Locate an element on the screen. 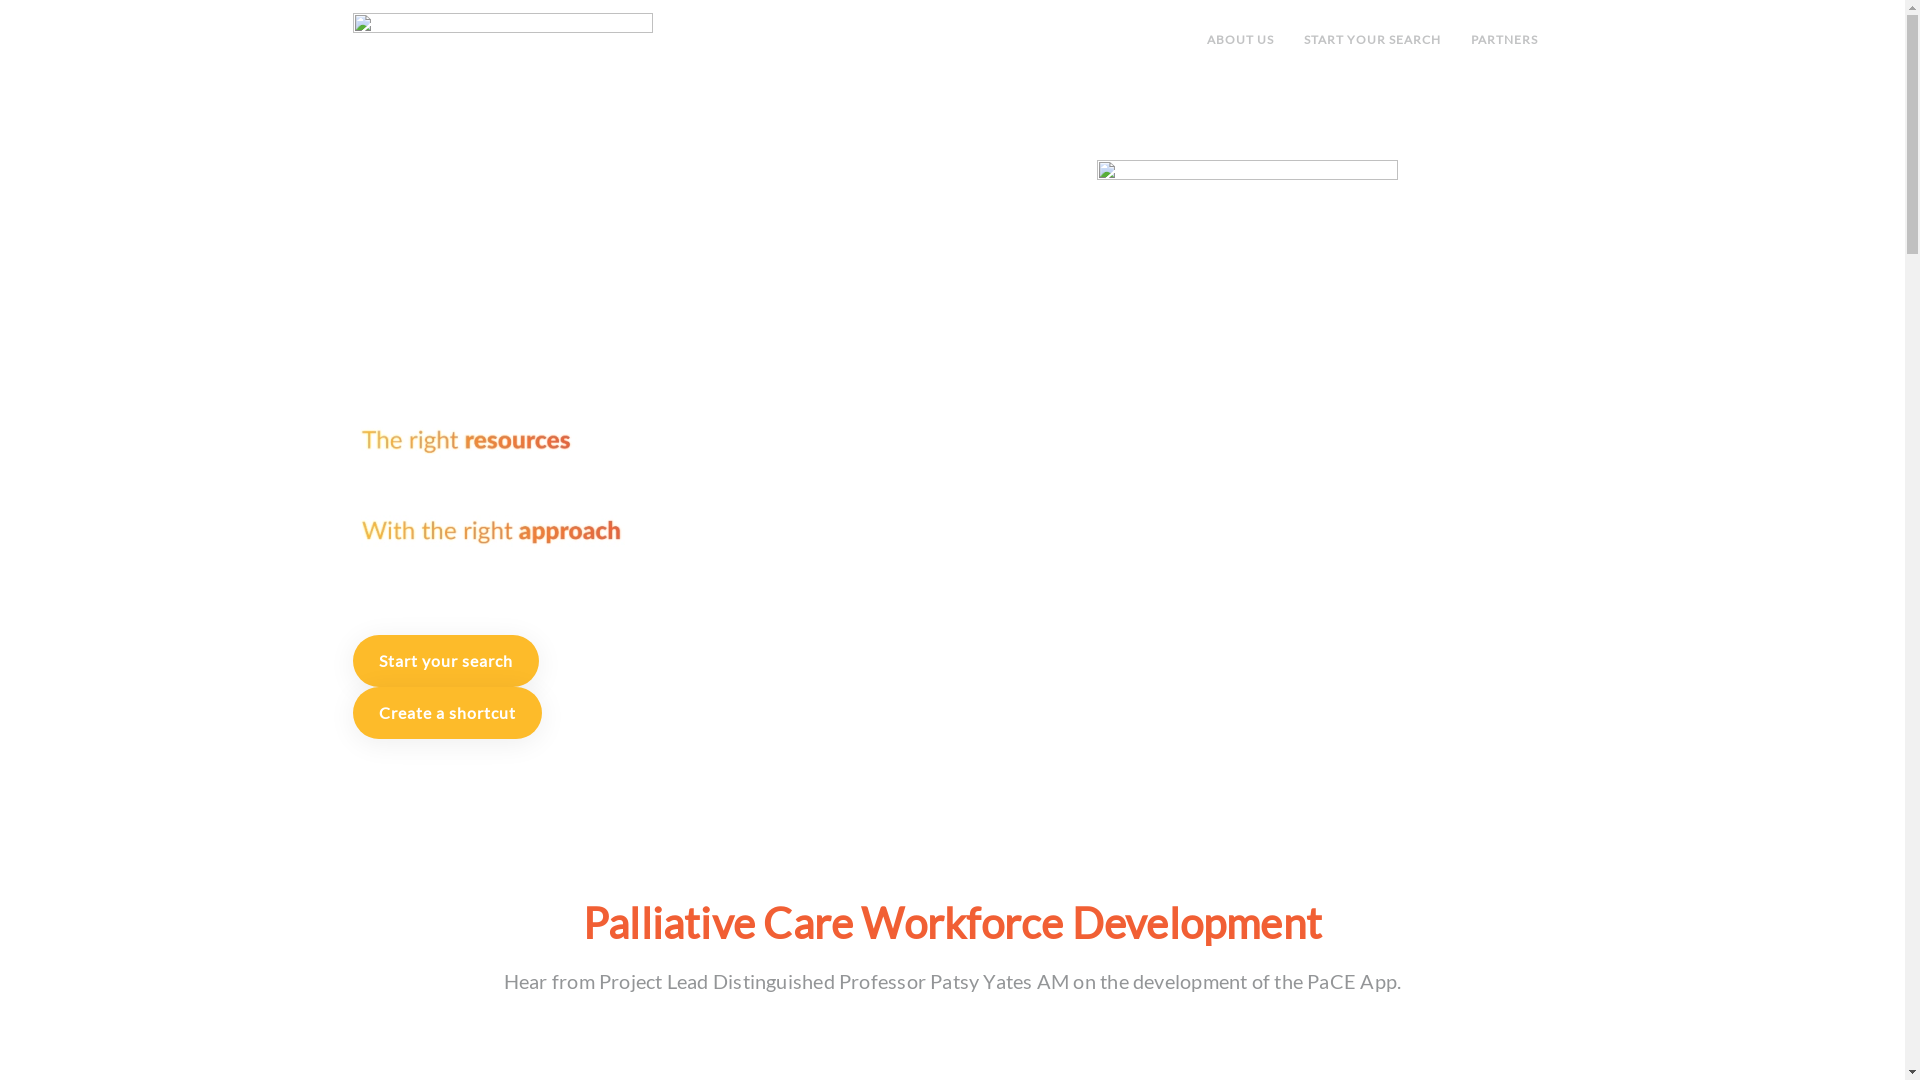 This screenshot has height=1080, width=1920. START YOUR SEARCH is located at coordinates (1372, 40).